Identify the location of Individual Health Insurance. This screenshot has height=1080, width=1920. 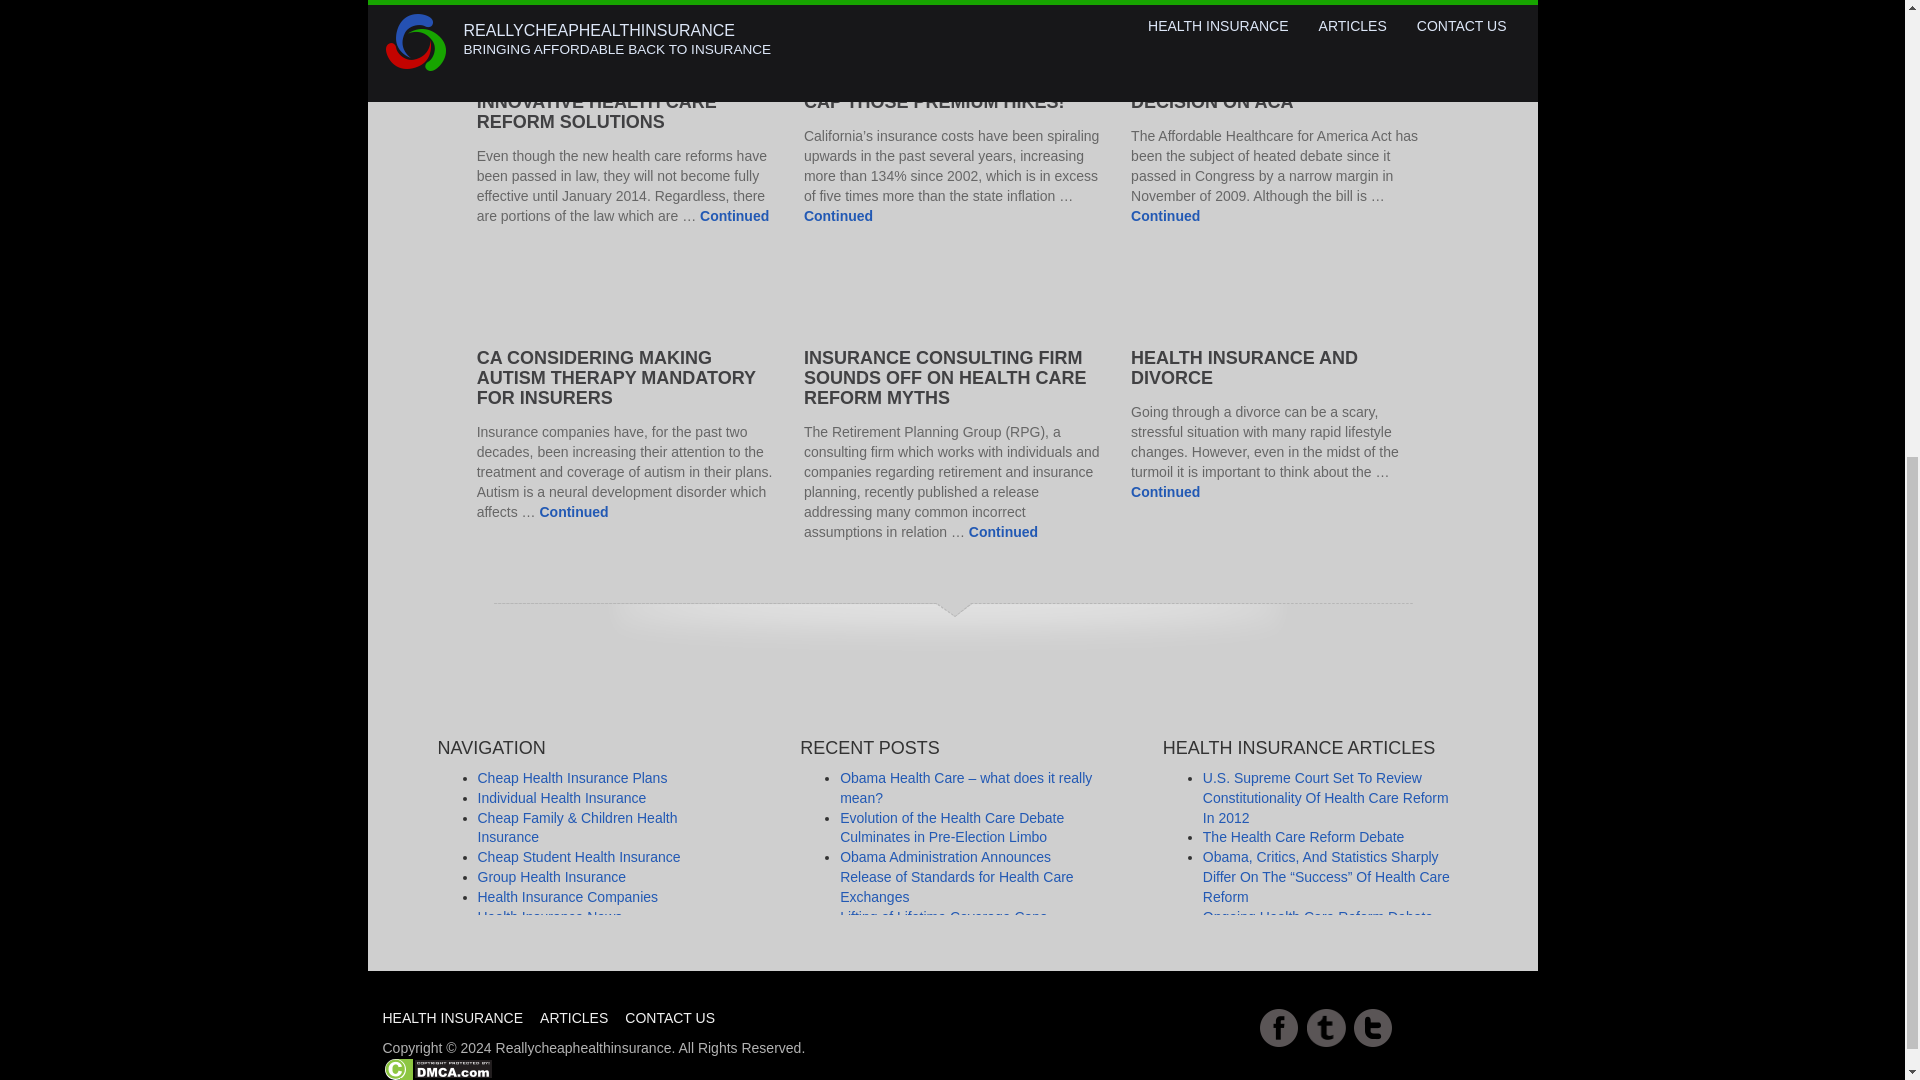
(562, 797).